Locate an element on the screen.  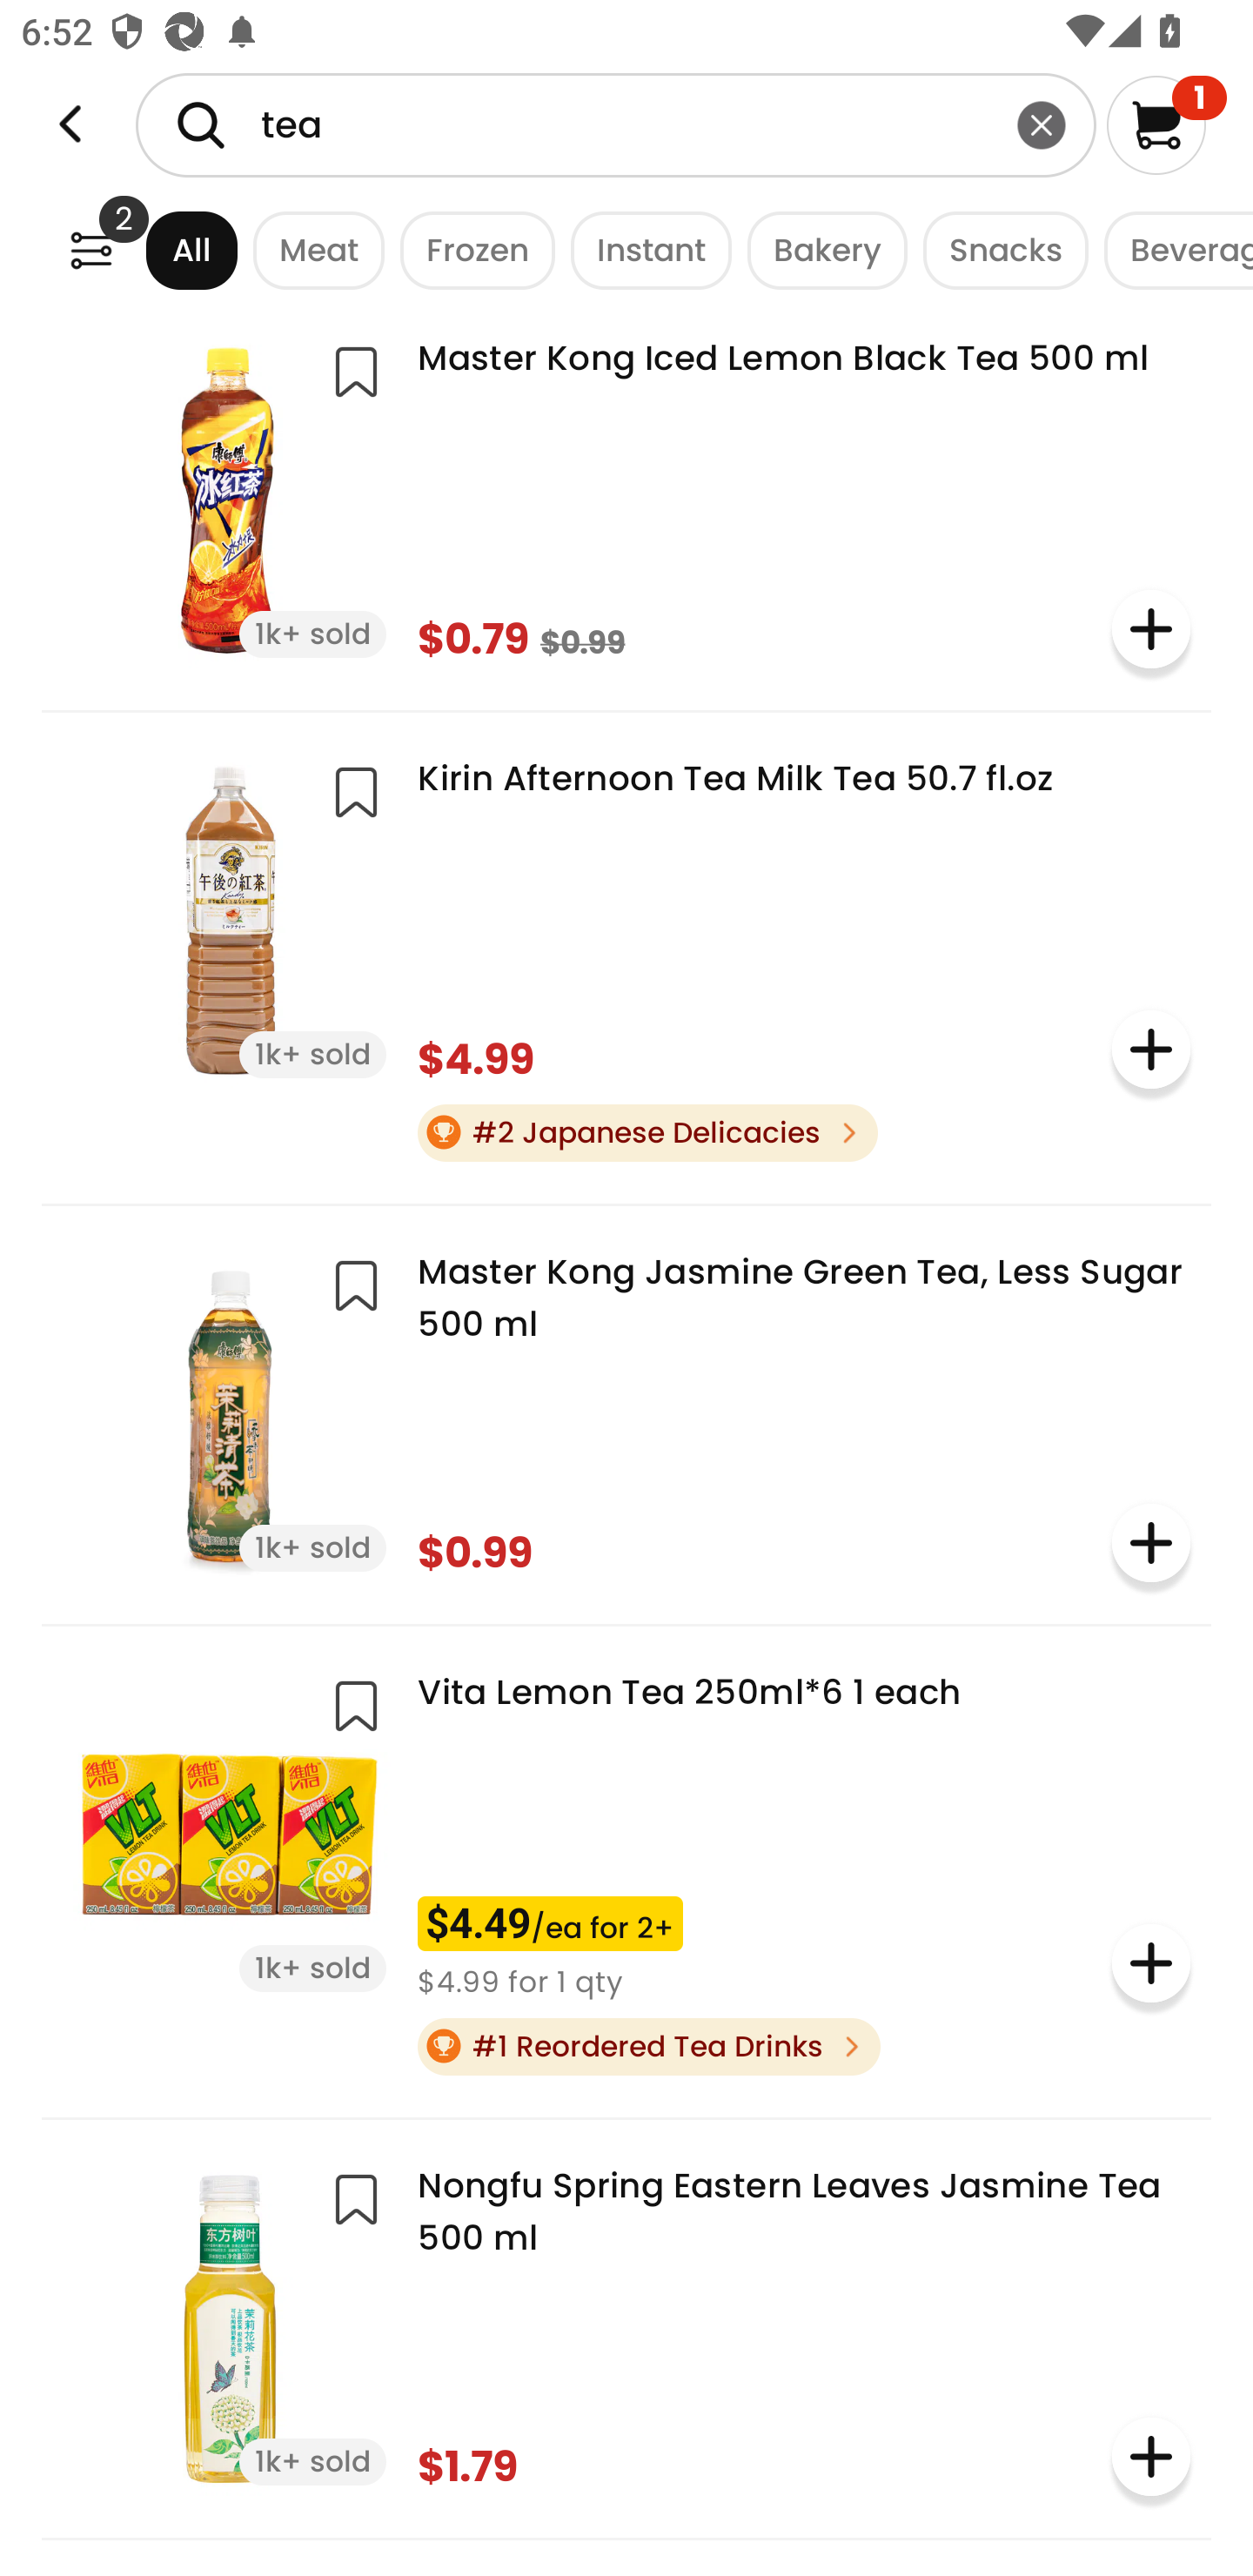
tea is located at coordinates (616, 124).